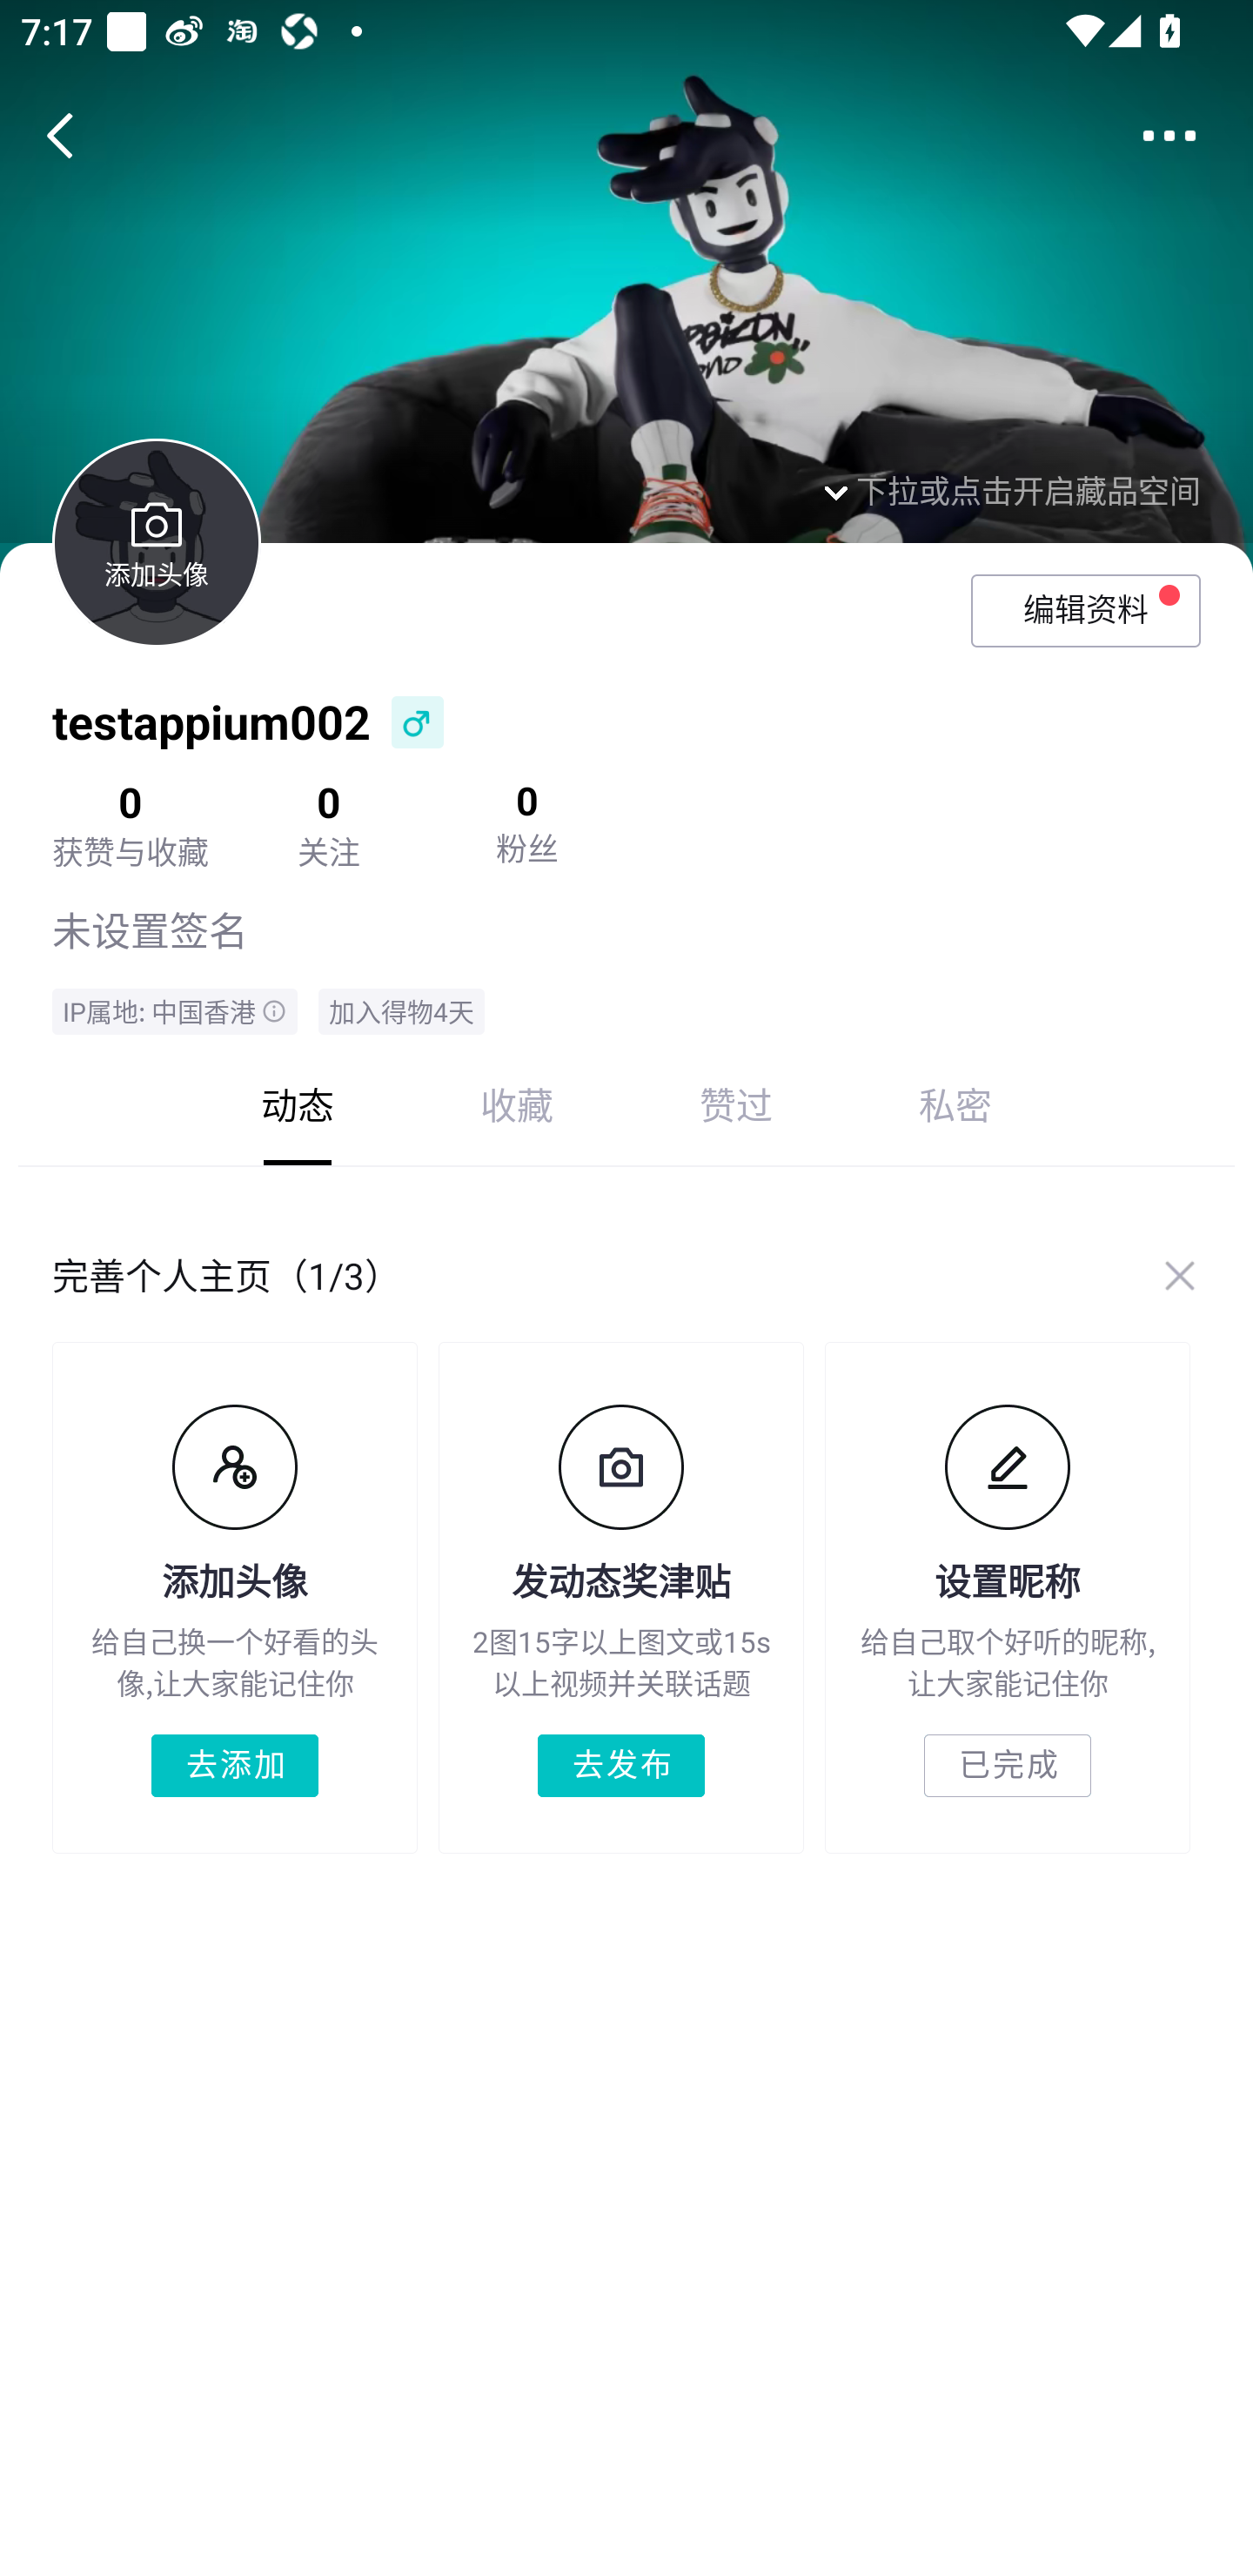 This screenshot has height=2576, width=1253. What do you see at coordinates (517, 1104) in the screenshot?
I see `收藏` at bounding box center [517, 1104].